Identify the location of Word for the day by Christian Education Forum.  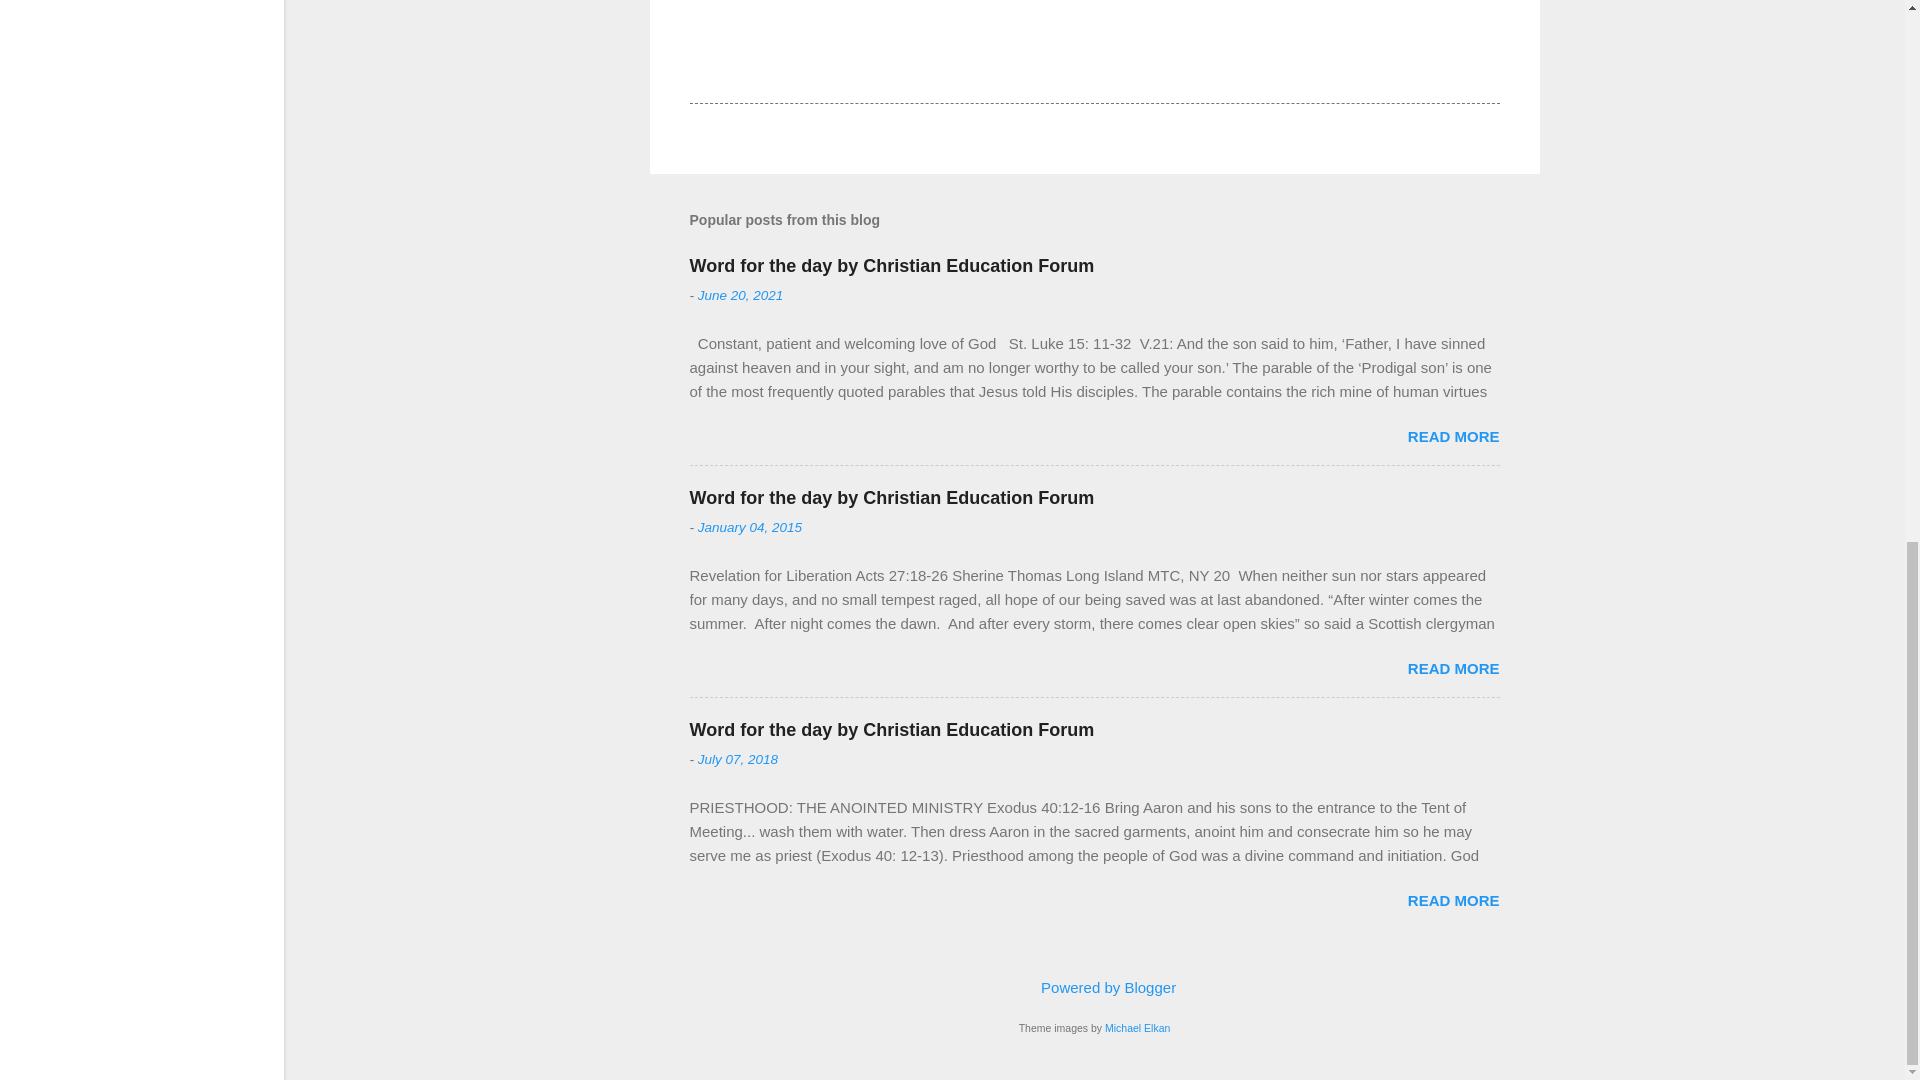
(892, 266).